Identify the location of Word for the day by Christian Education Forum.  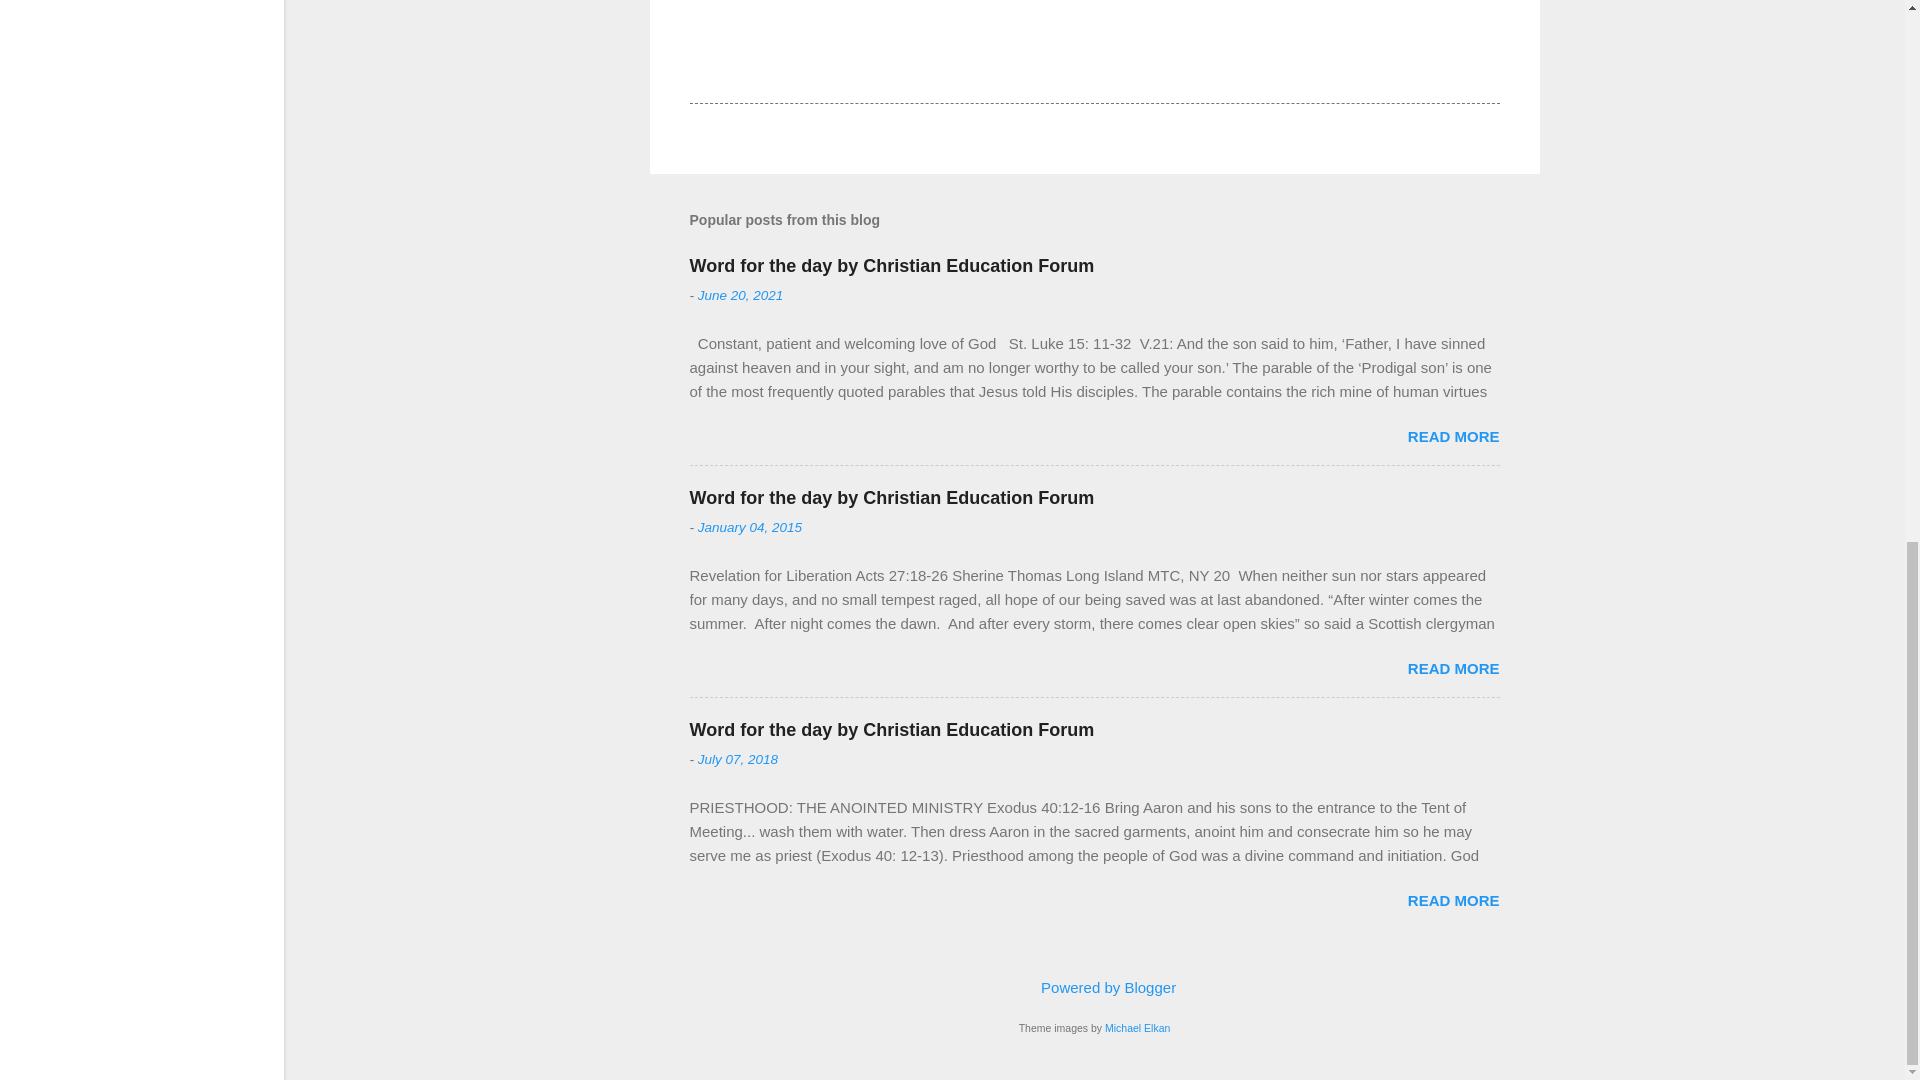
(892, 266).